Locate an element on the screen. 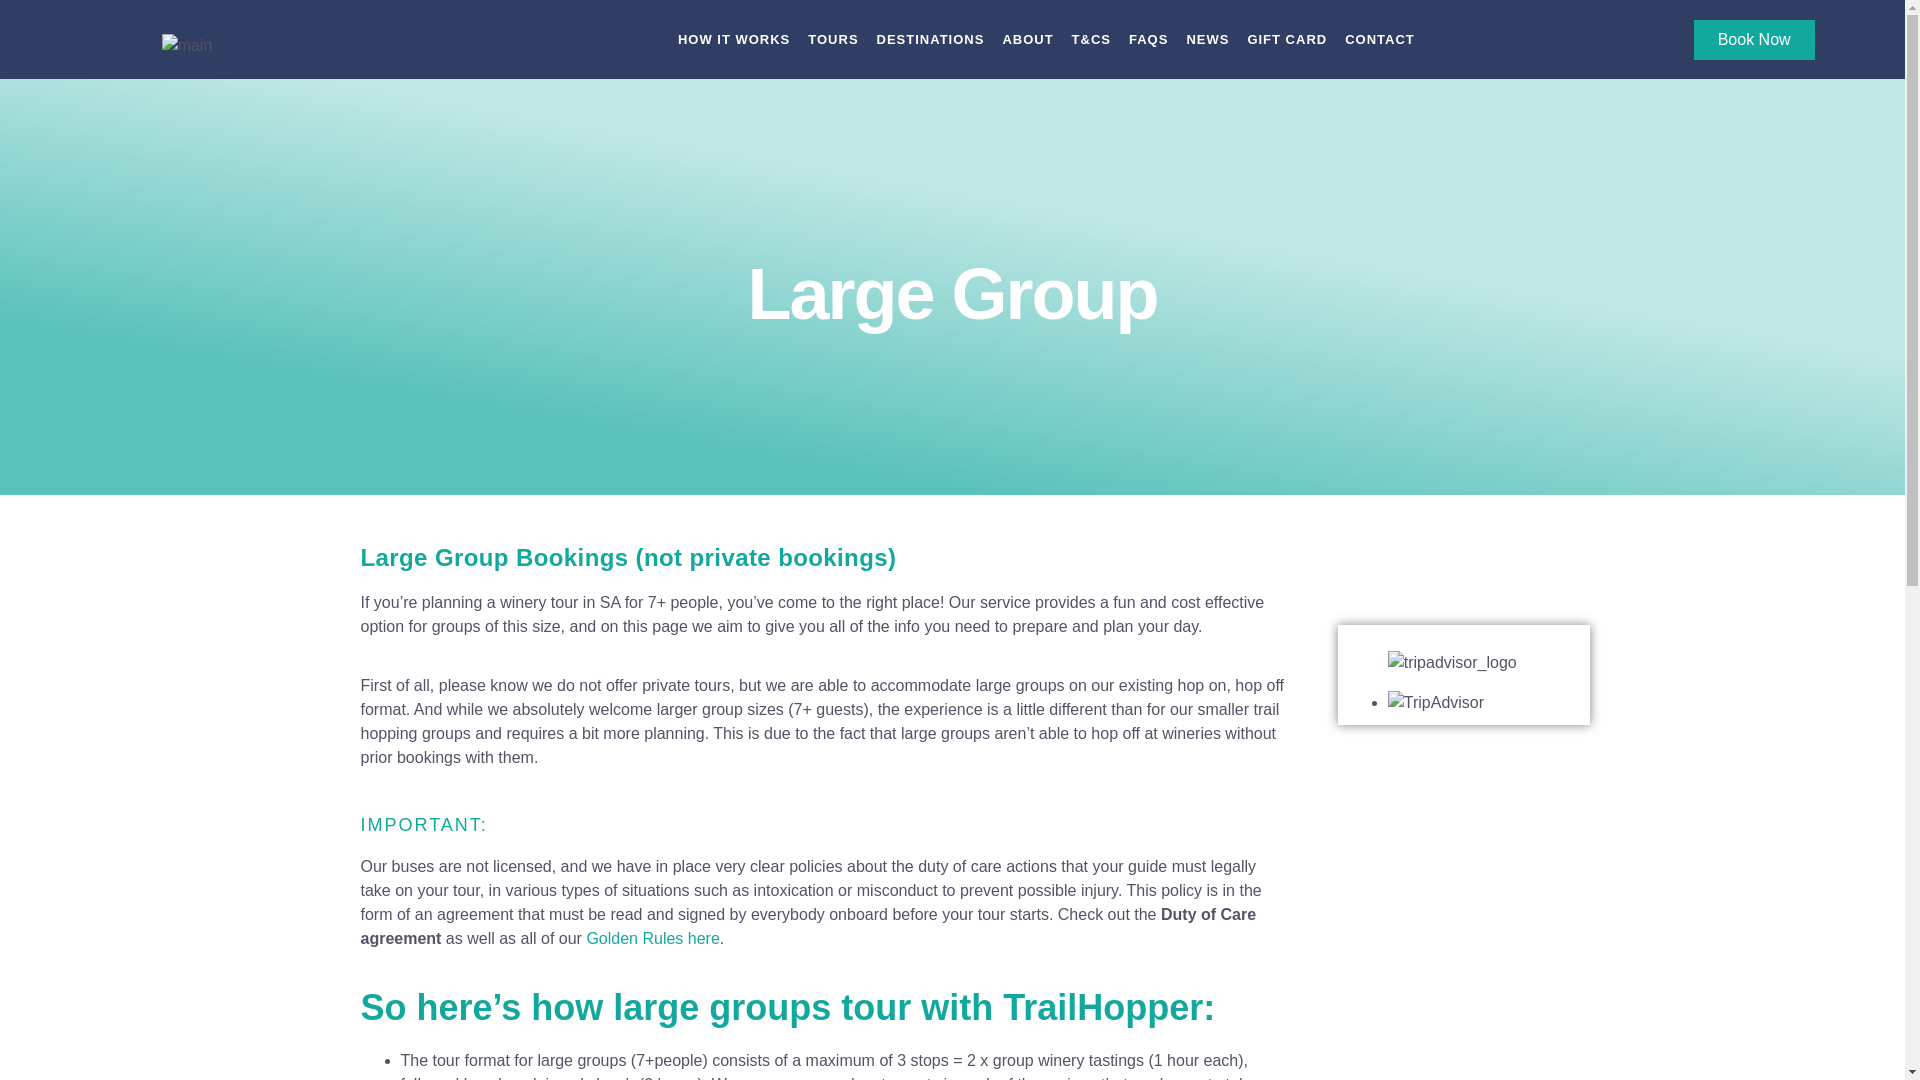 The height and width of the screenshot is (1080, 1920). ABOUT is located at coordinates (1027, 51).